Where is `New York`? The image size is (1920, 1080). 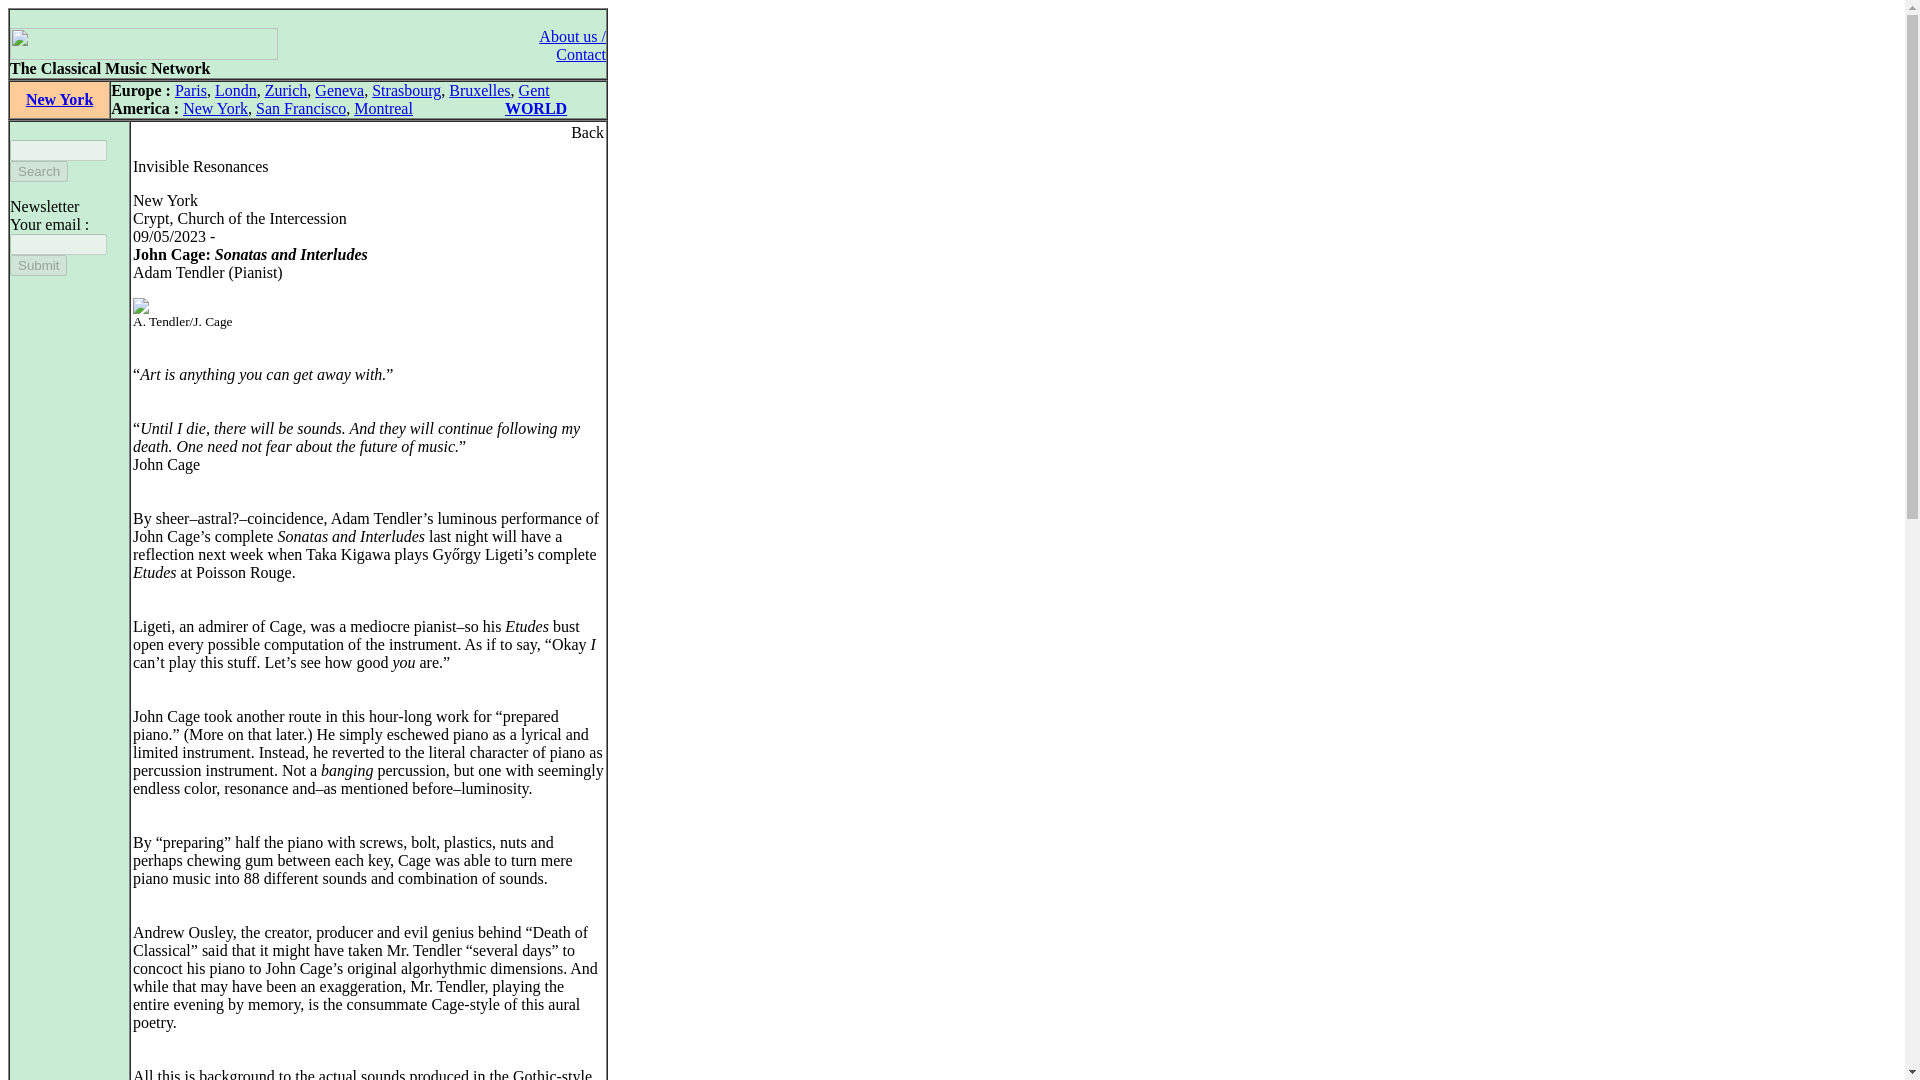
New York is located at coordinates (59, 99).